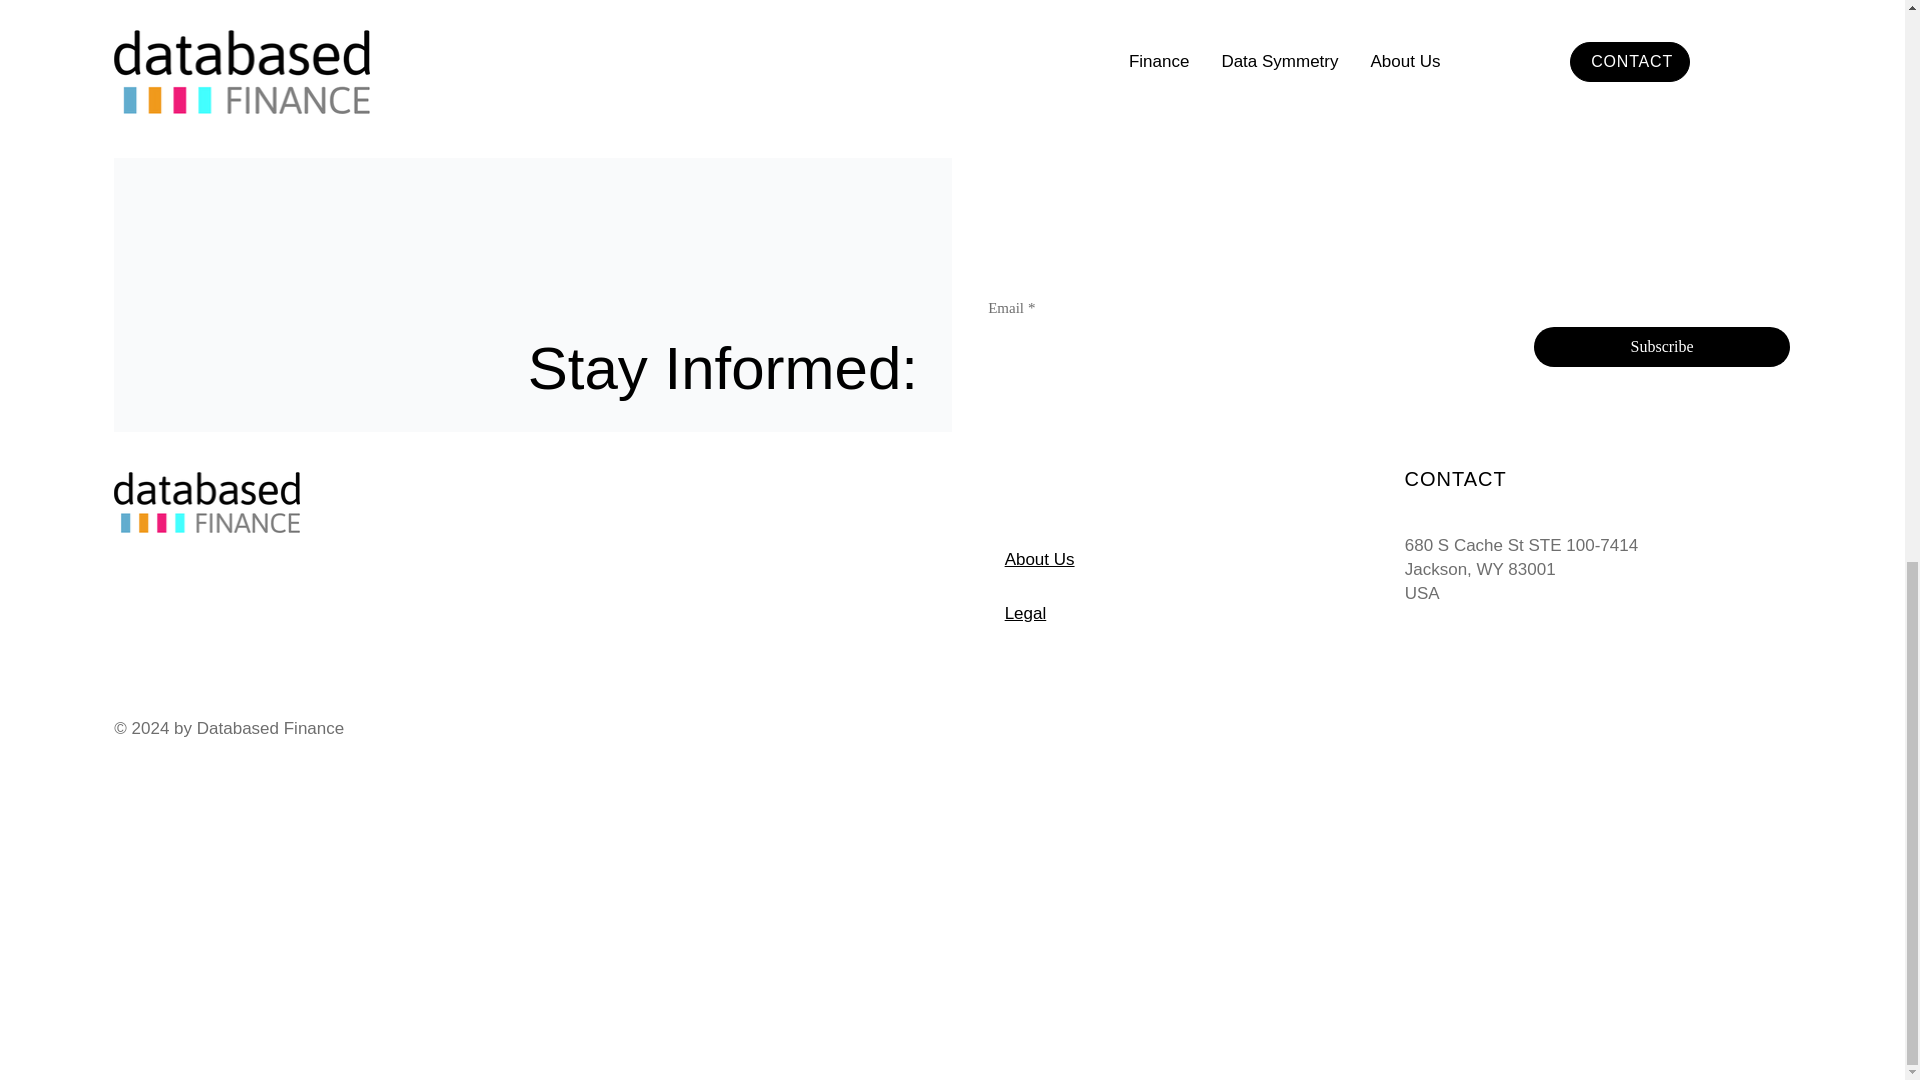 The height and width of the screenshot is (1080, 1920). Describe the element at coordinates (1025, 613) in the screenshot. I see `Legal` at that location.